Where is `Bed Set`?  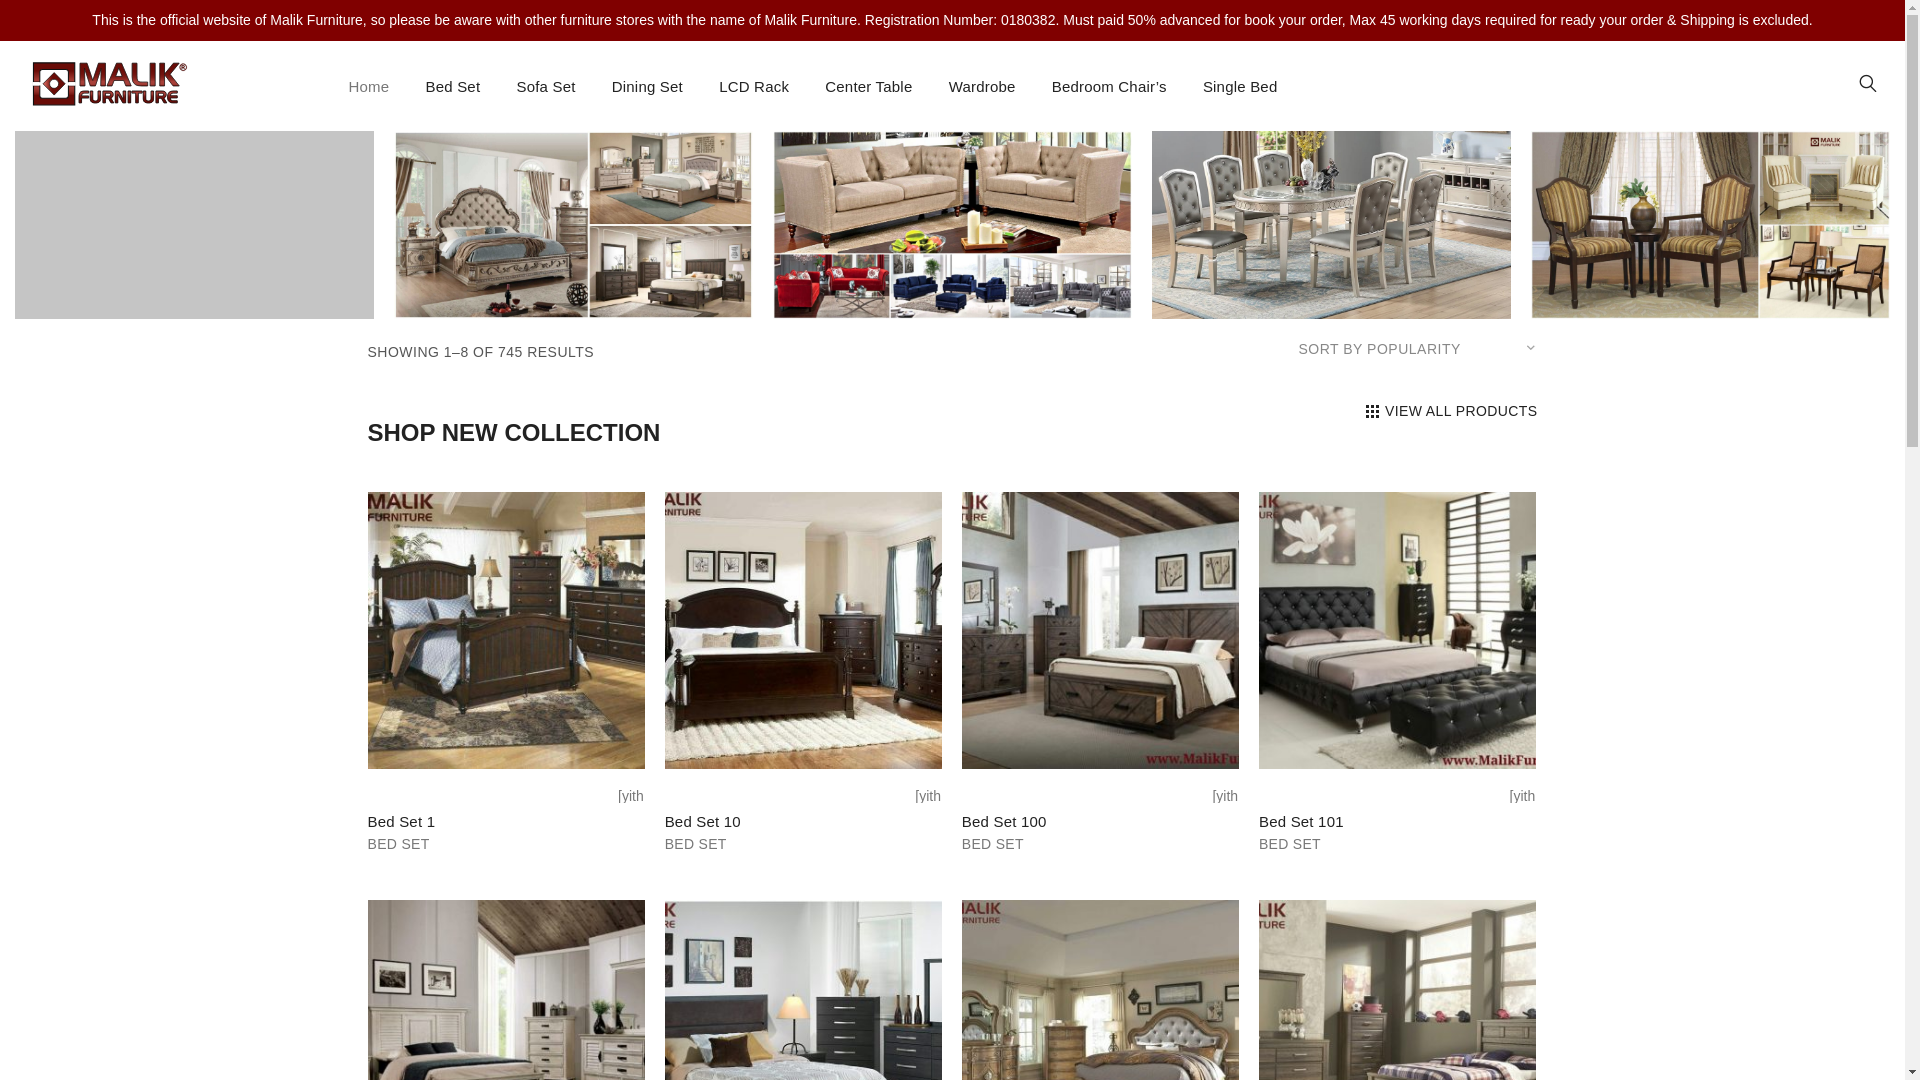 Bed Set is located at coordinates (452, 86).